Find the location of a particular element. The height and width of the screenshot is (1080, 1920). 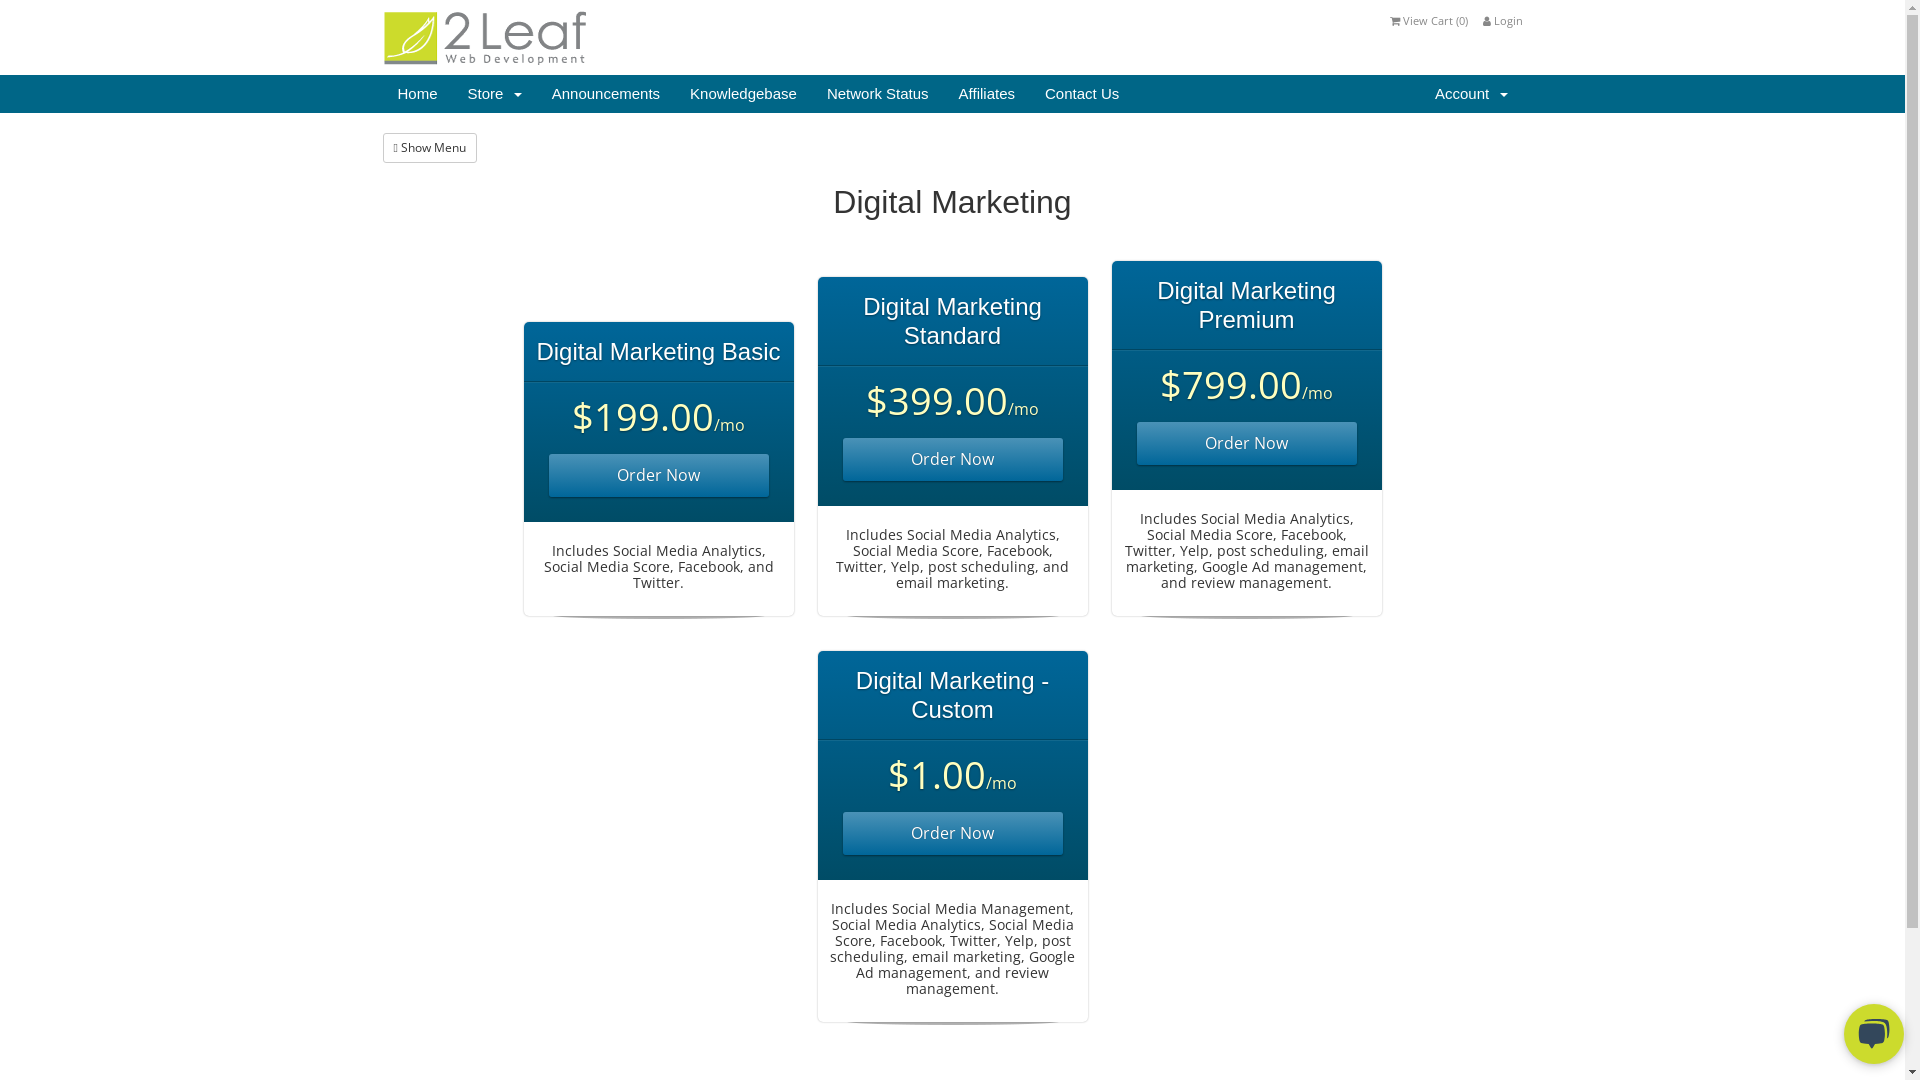

Store   is located at coordinates (495, 94).